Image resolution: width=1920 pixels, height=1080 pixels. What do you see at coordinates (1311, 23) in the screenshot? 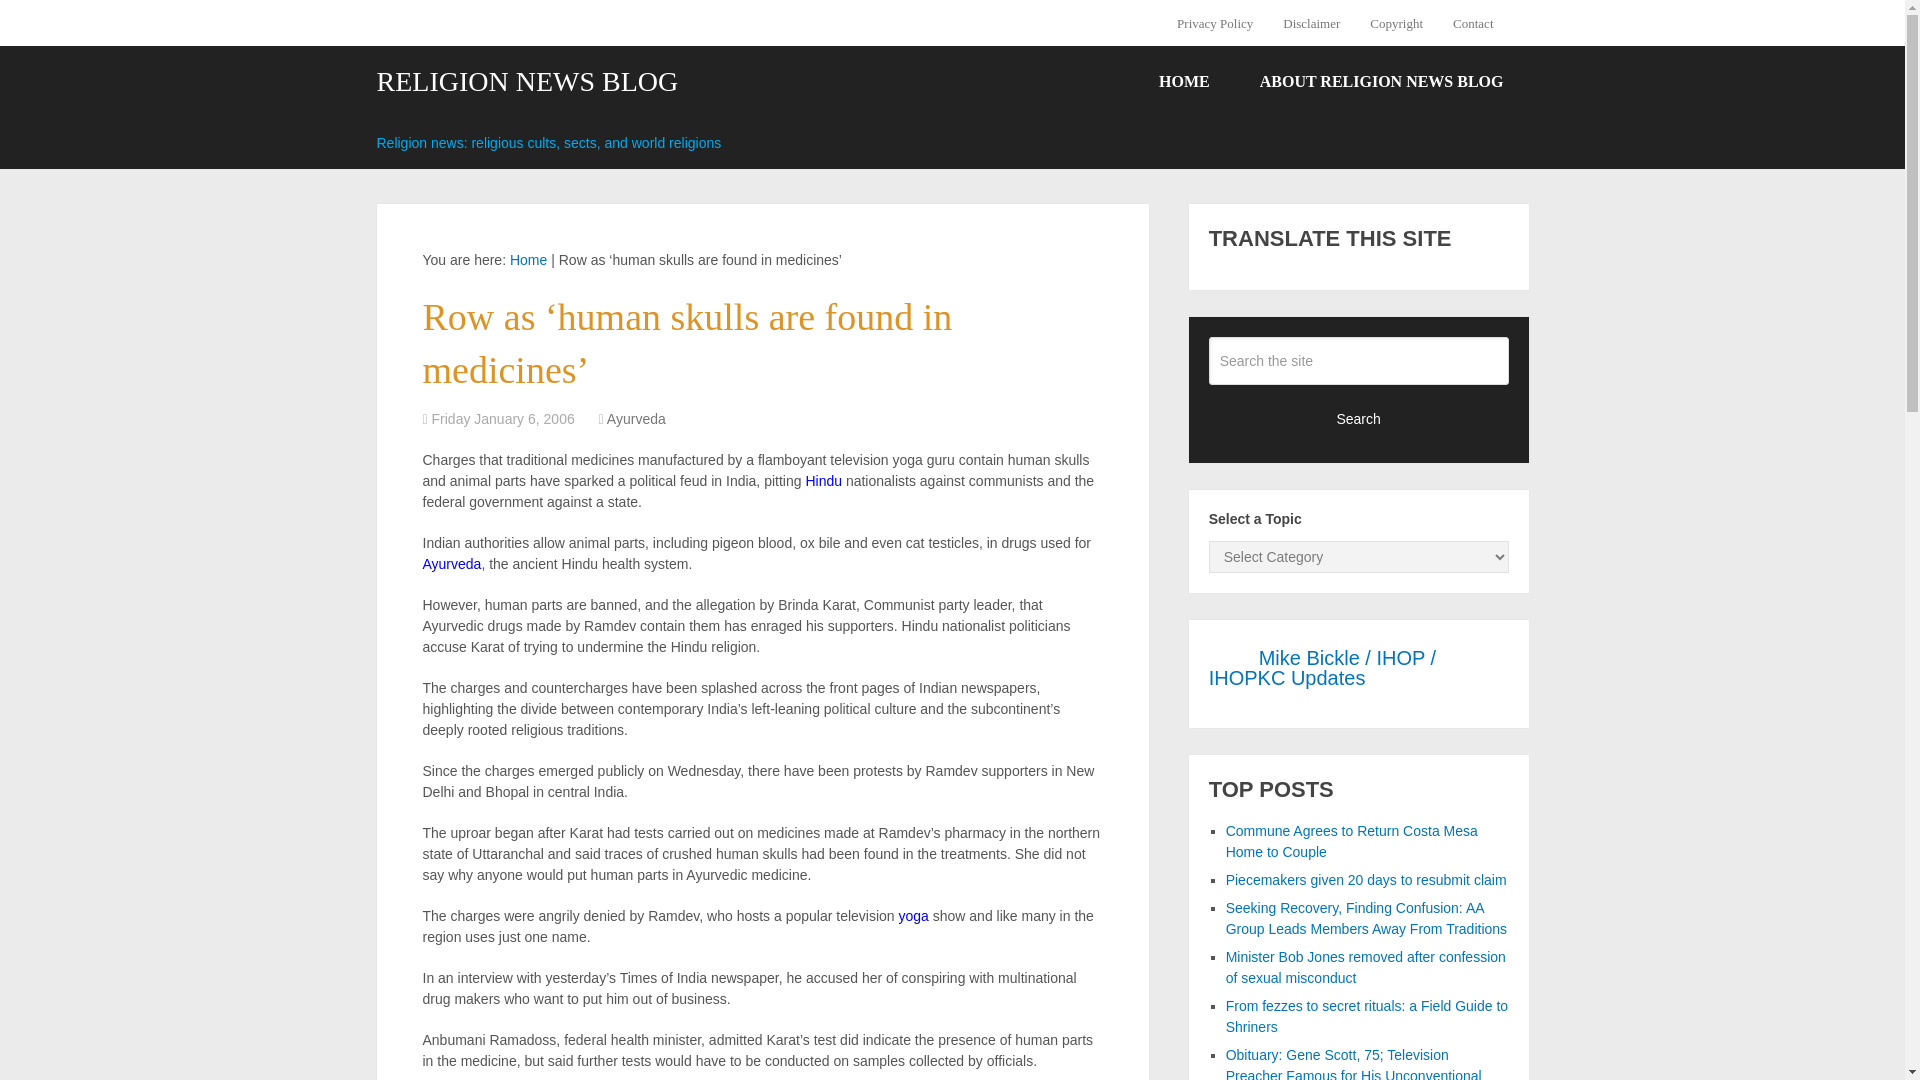
I see `Disclaimer` at bounding box center [1311, 23].